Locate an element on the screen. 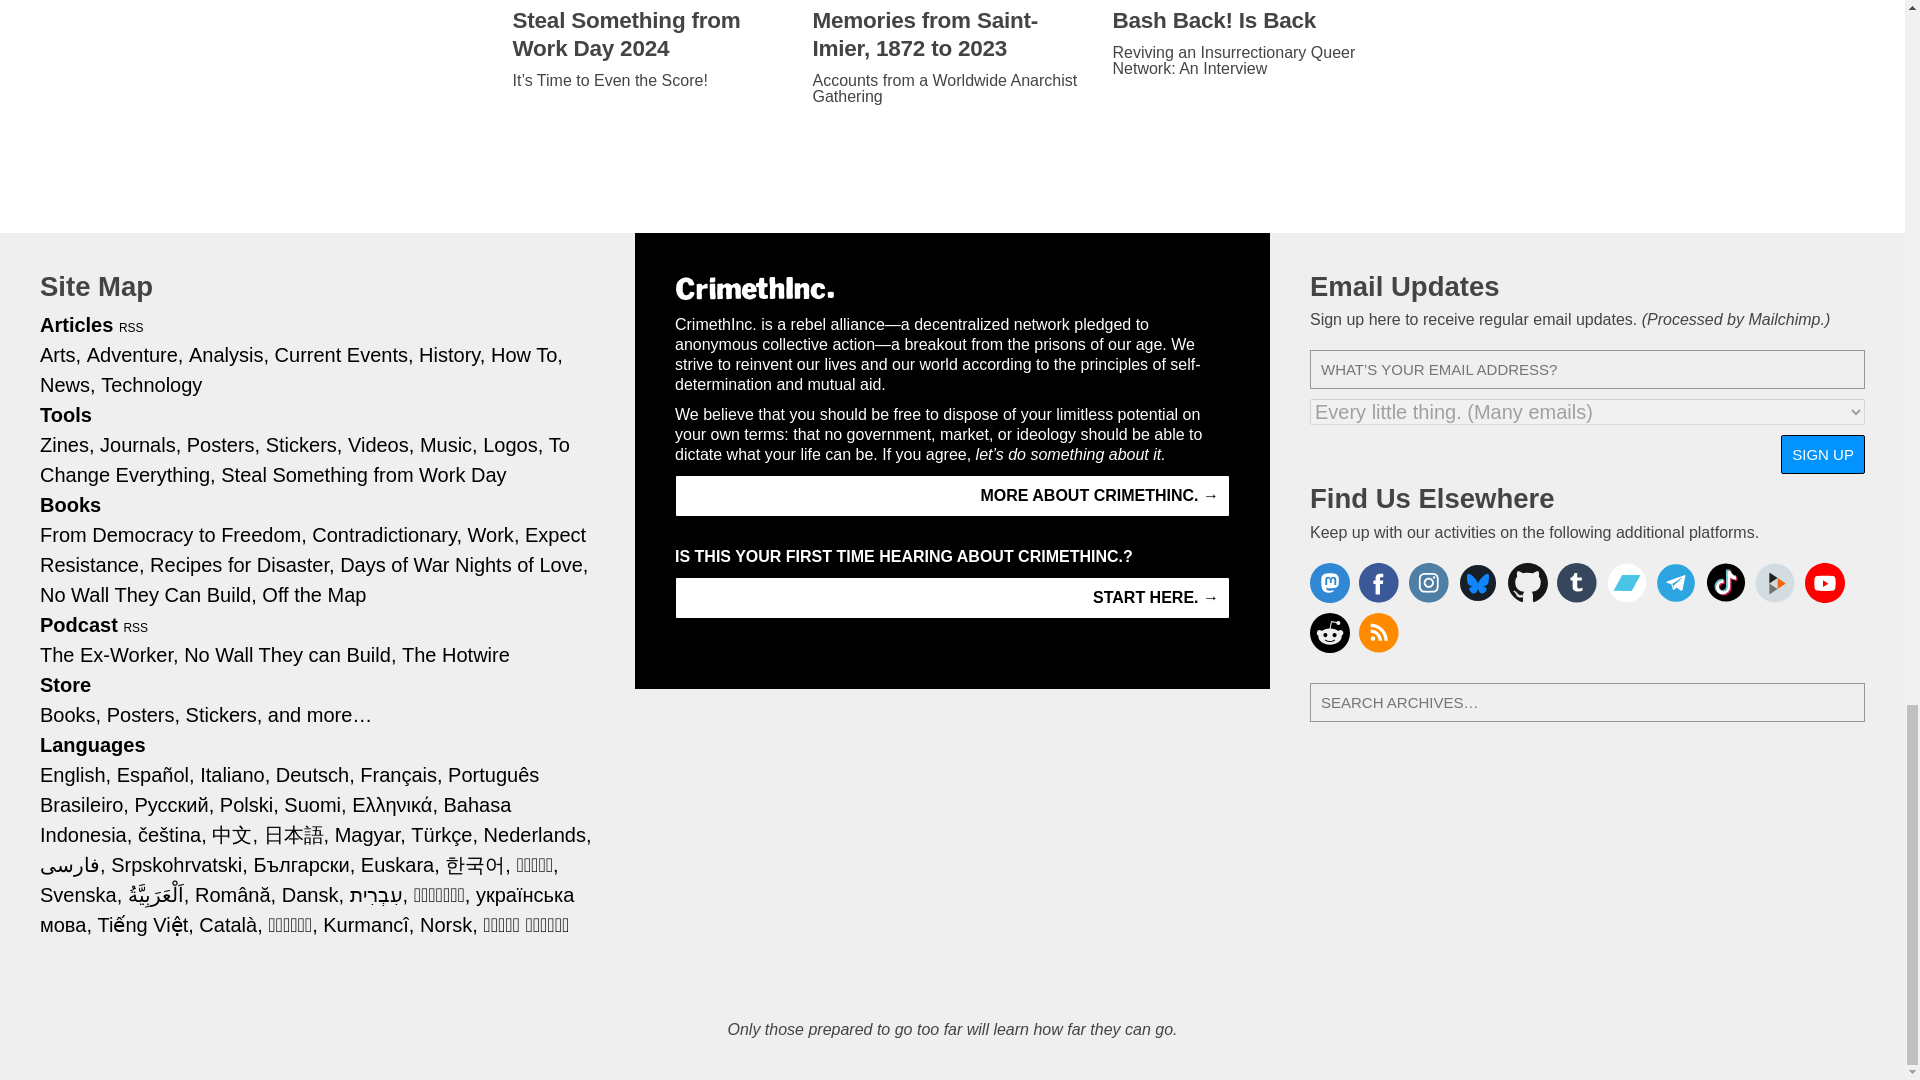 Image resolution: width=1920 pixels, height=1080 pixels. Technology is located at coordinates (151, 384).